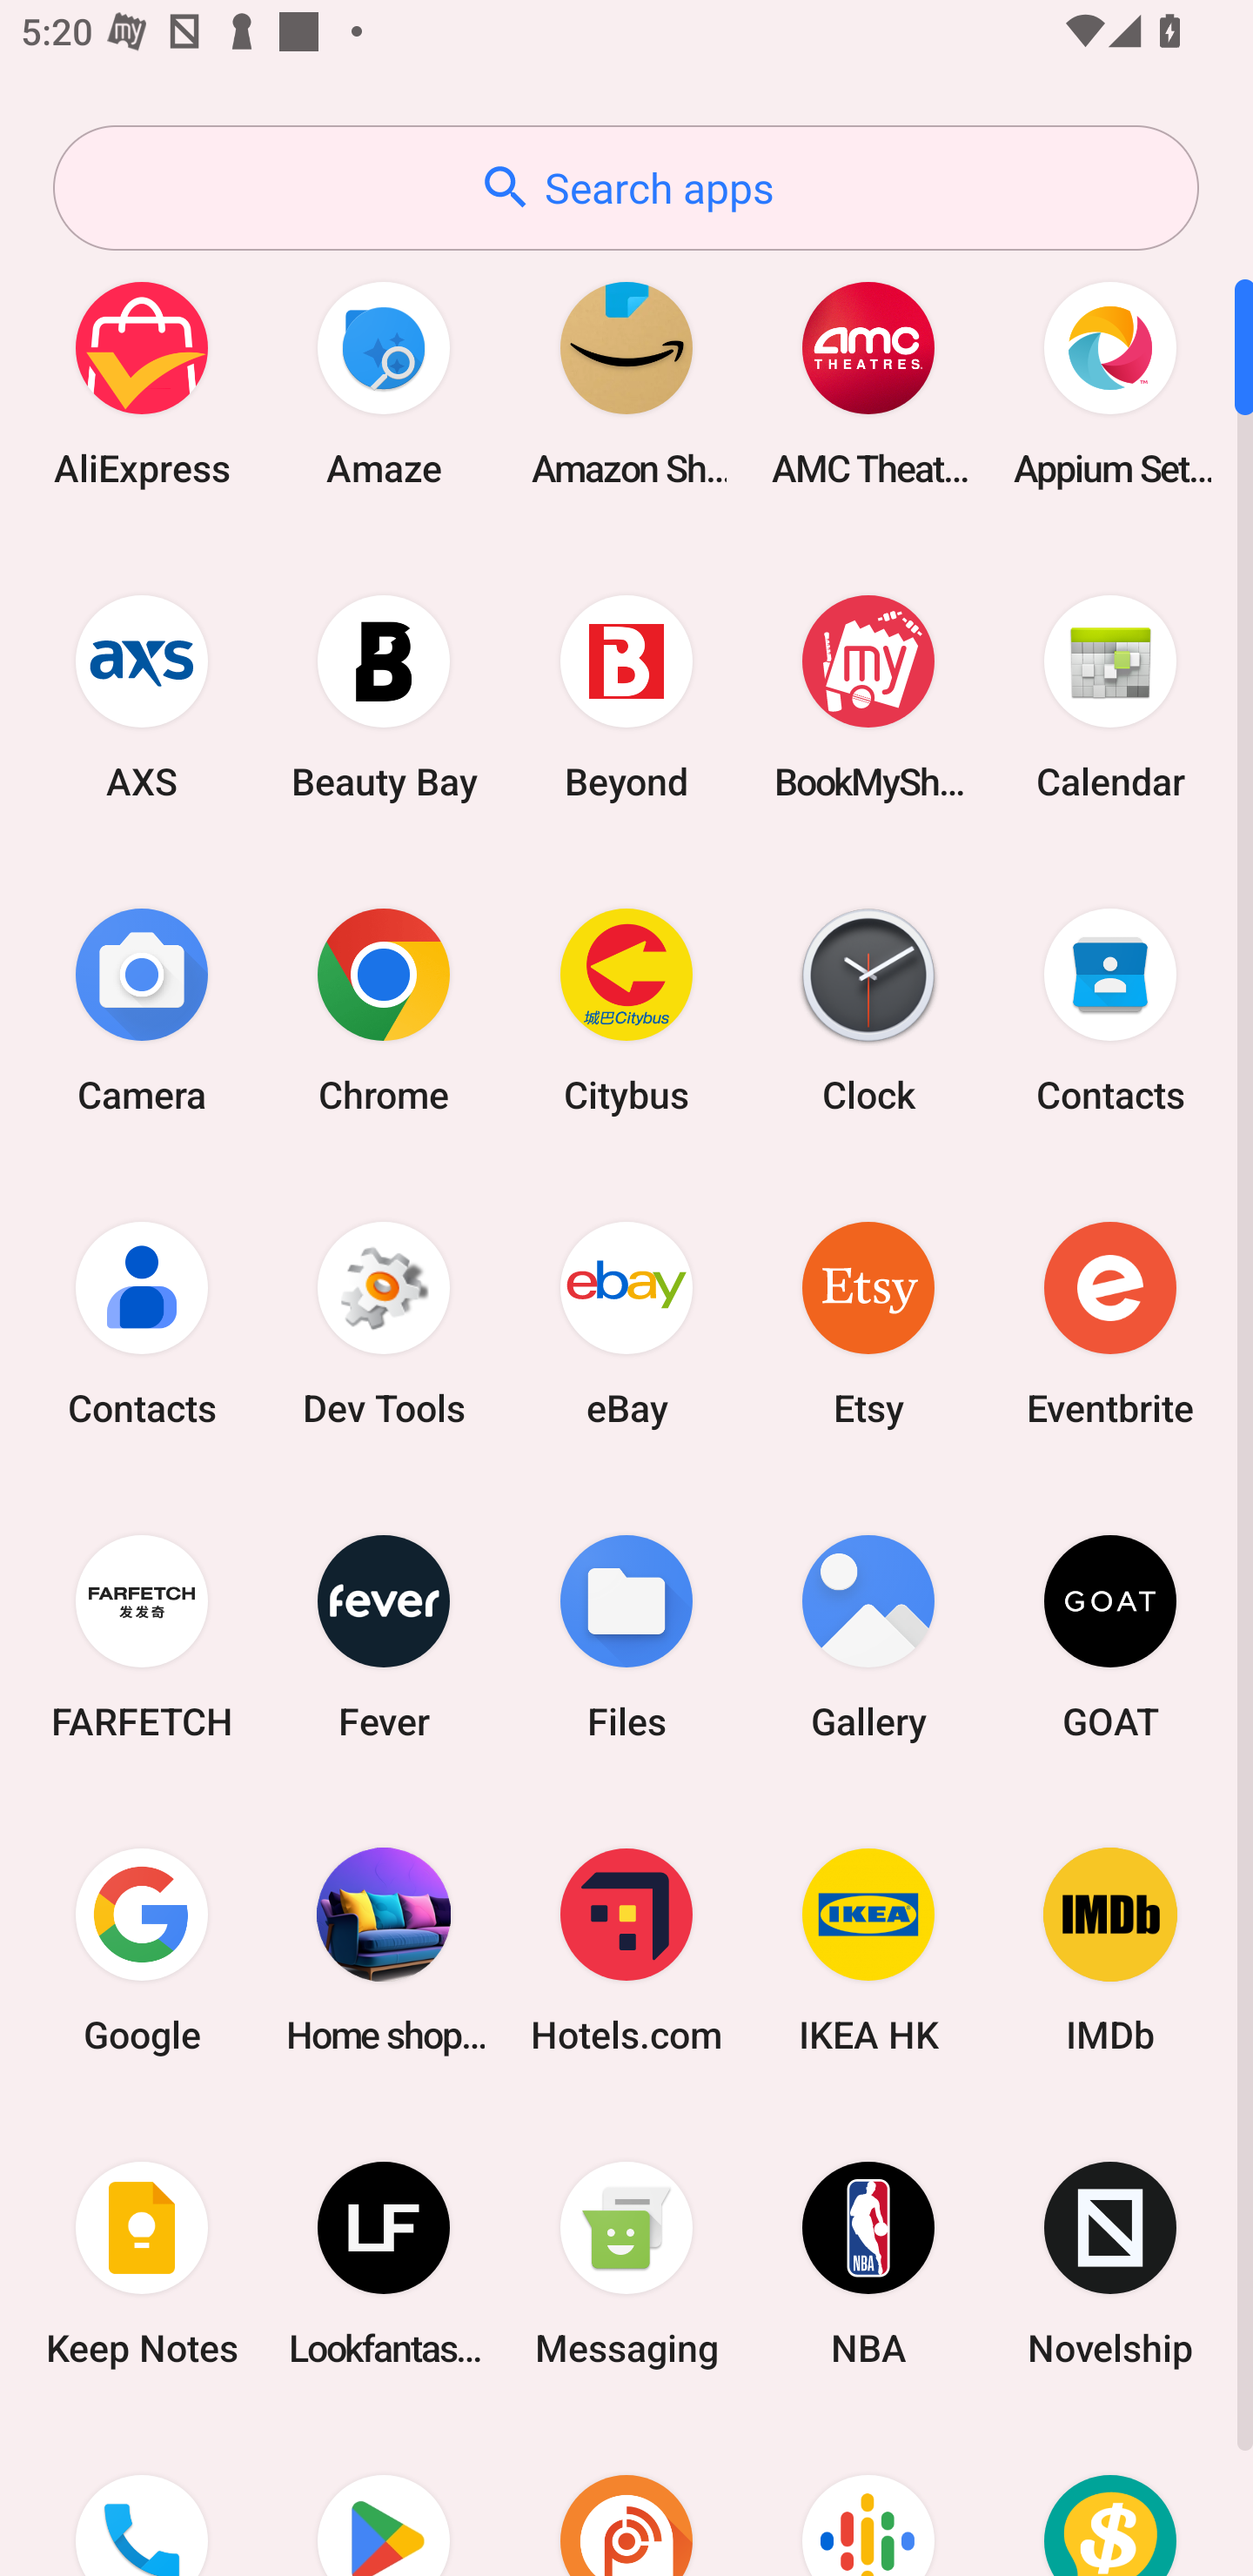 The image size is (1253, 2576). Describe the element at coordinates (626, 1949) in the screenshot. I see `Hotels.com` at that location.